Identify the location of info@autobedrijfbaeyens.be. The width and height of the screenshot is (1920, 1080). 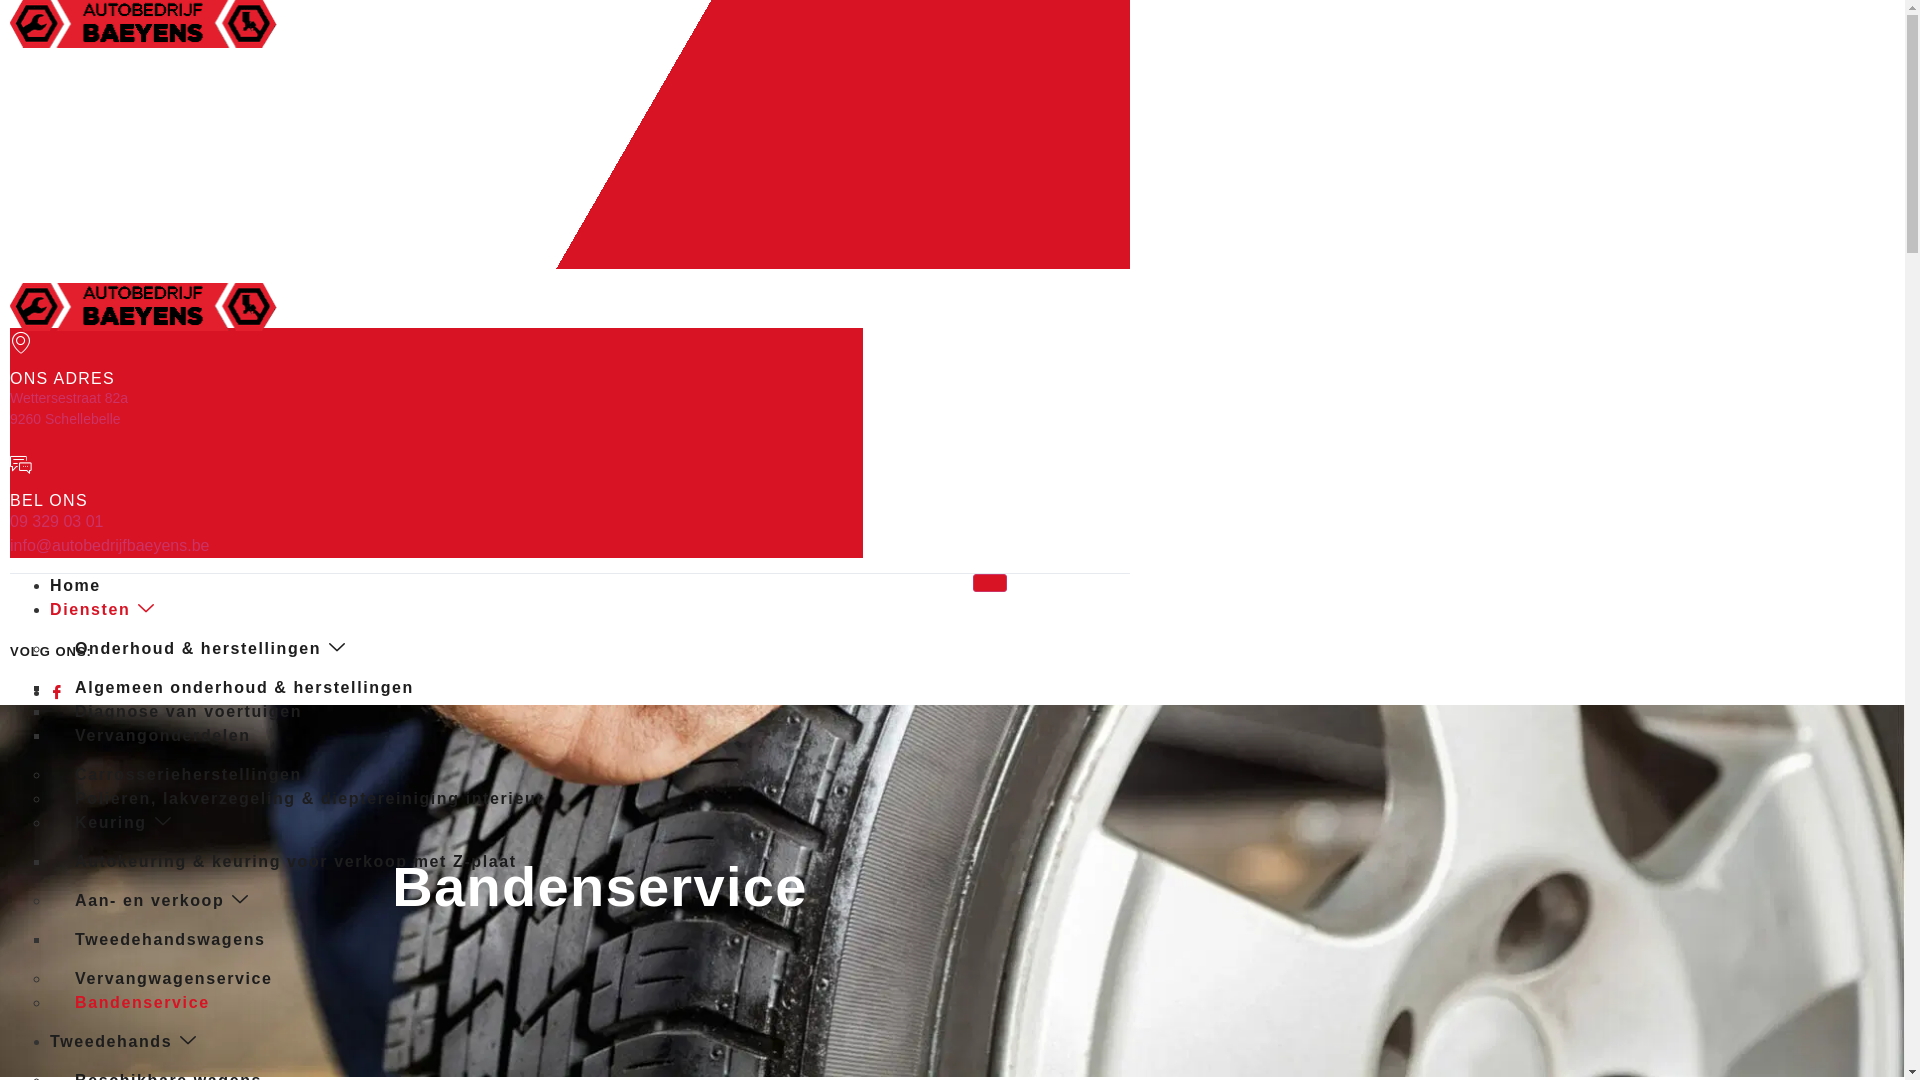
(110, 546).